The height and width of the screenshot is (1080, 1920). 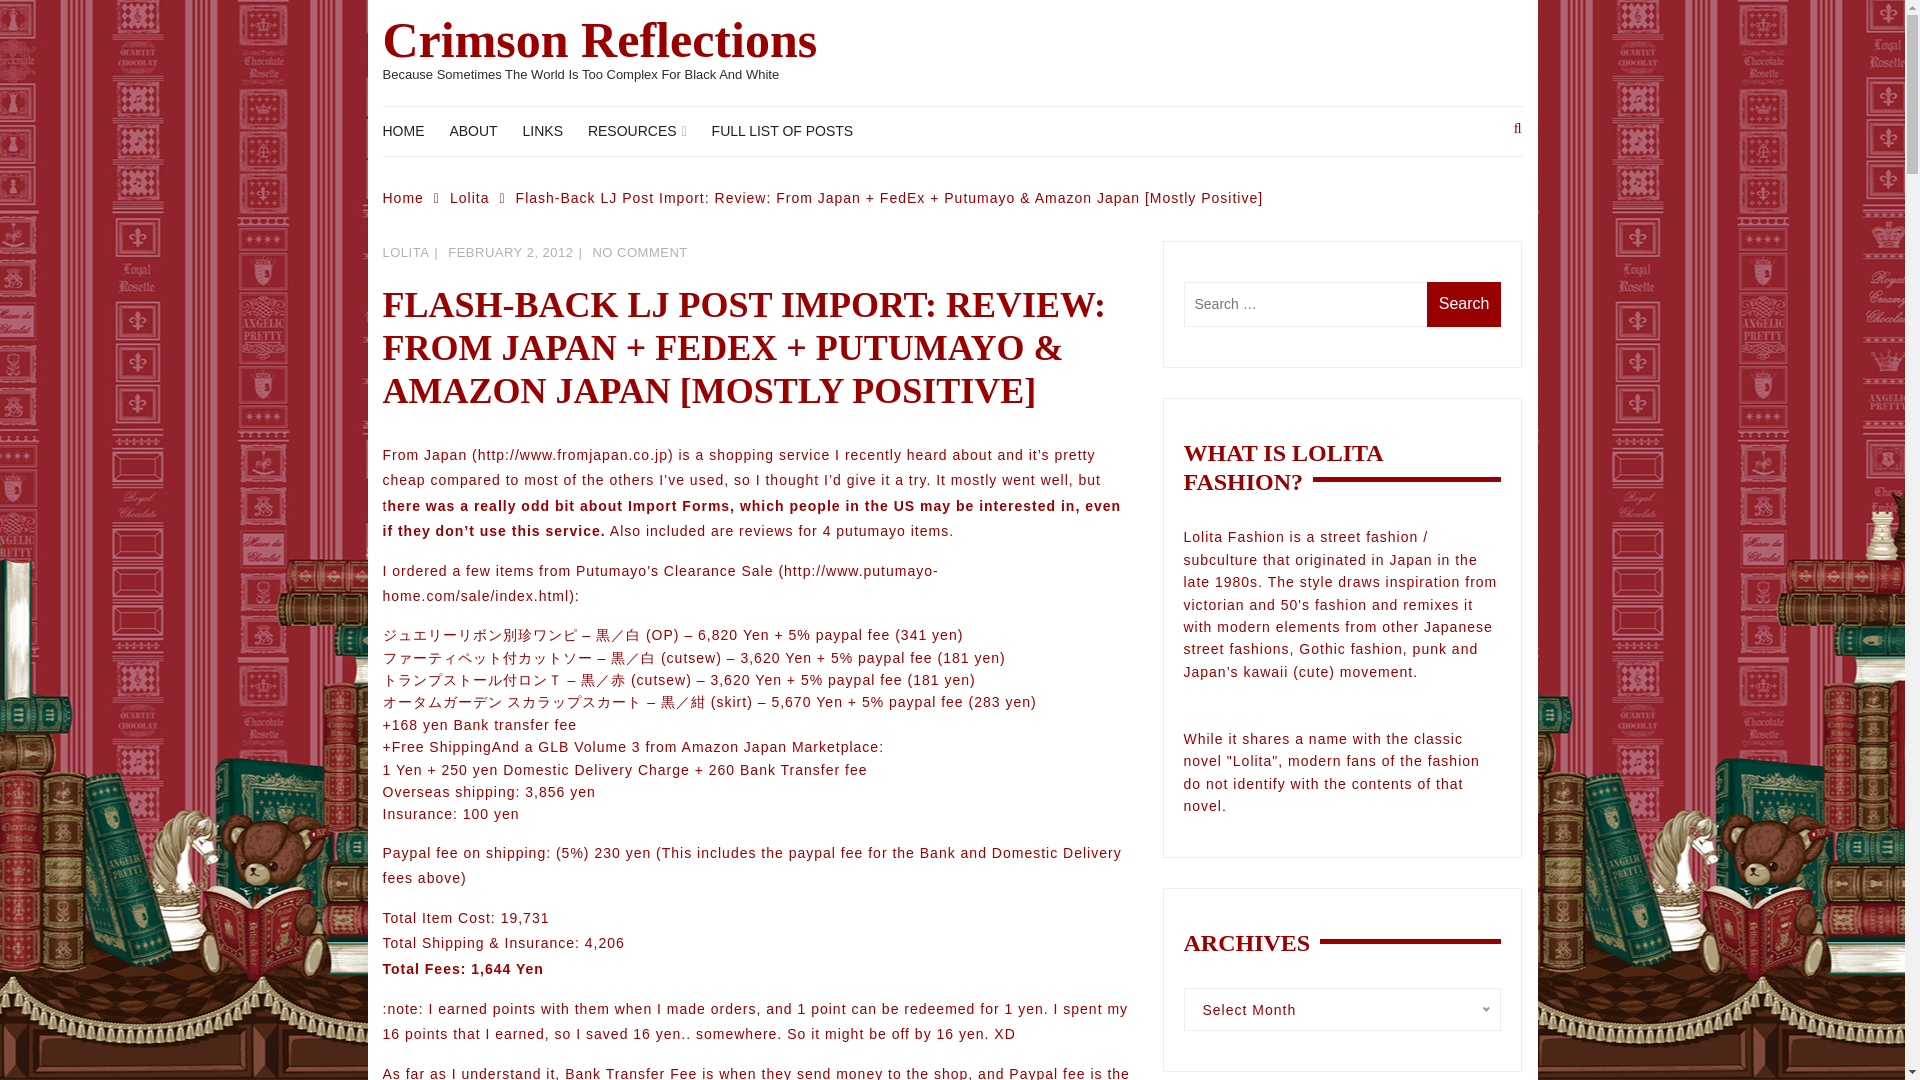 What do you see at coordinates (552, 131) in the screenshot?
I see `LINKS` at bounding box center [552, 131].